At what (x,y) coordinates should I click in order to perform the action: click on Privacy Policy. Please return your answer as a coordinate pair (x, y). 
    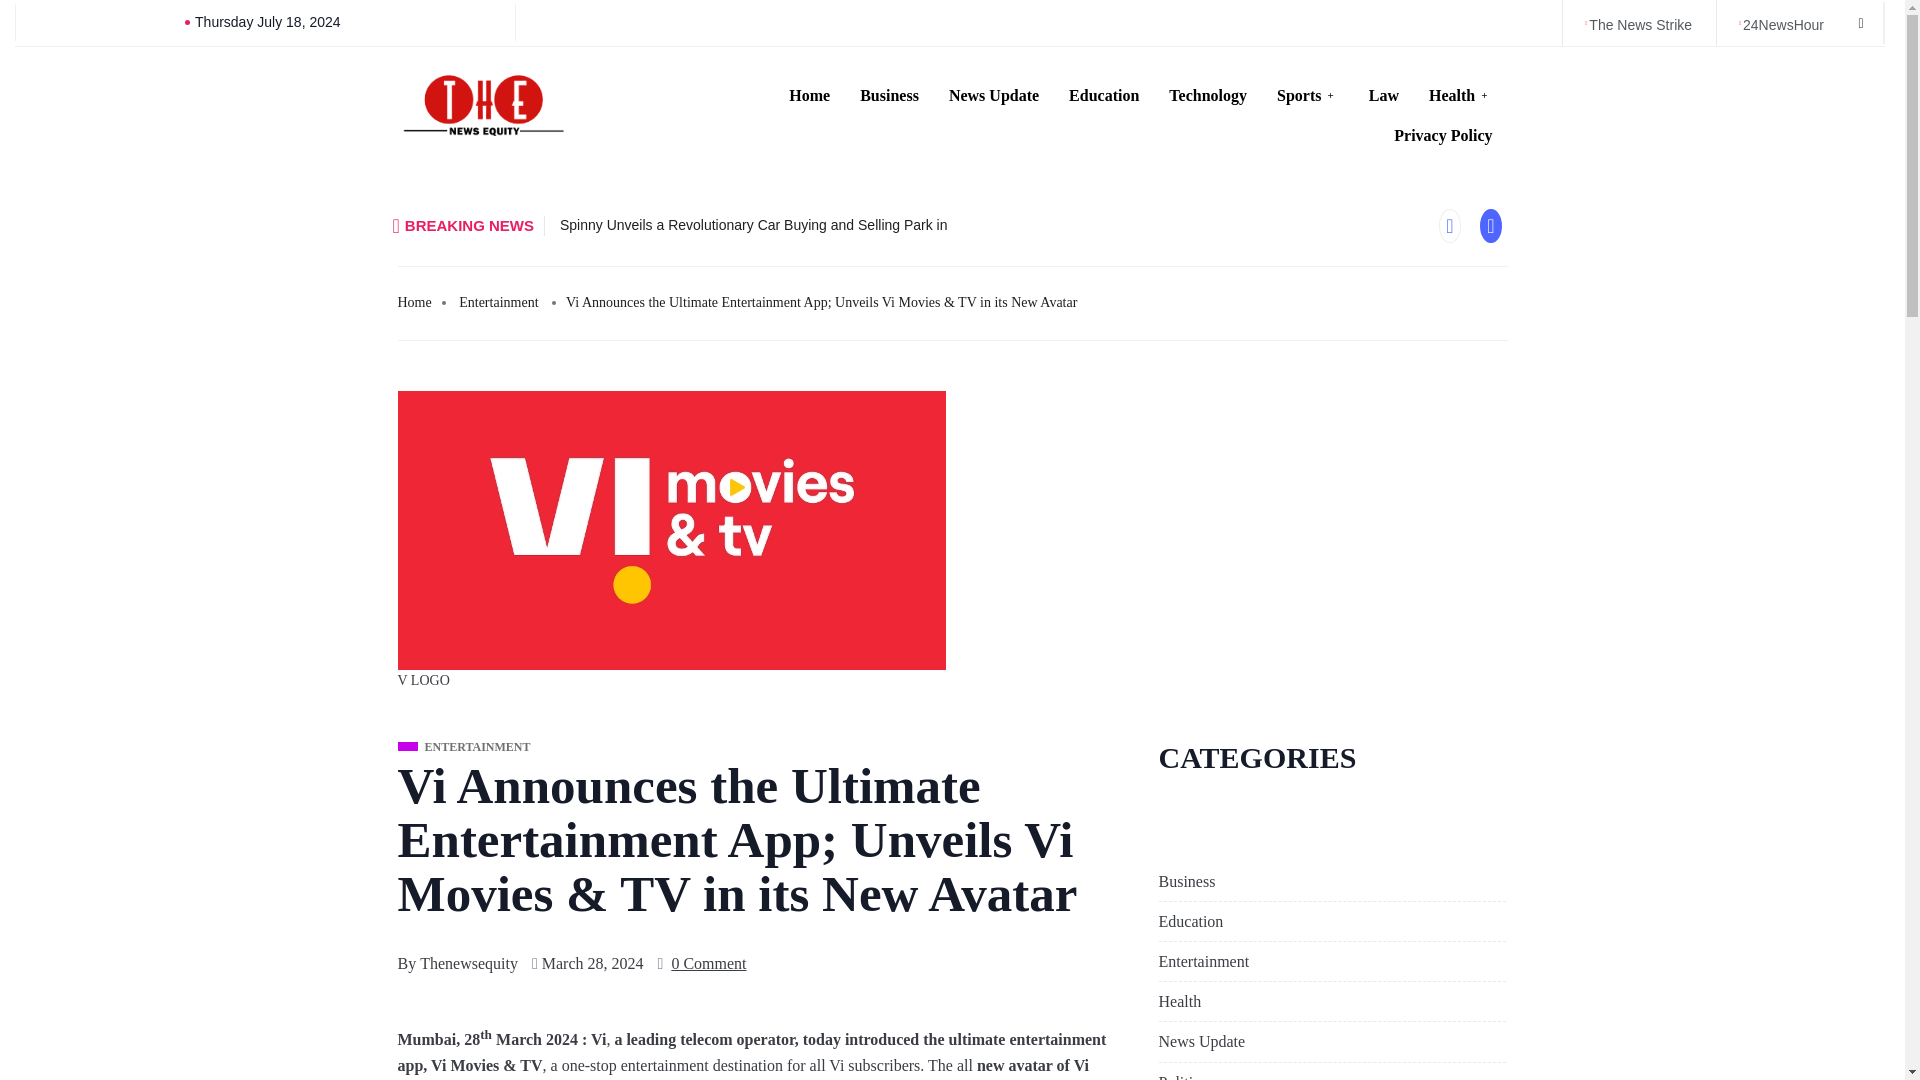
    Looking at the image, I should click on (1442, 135).